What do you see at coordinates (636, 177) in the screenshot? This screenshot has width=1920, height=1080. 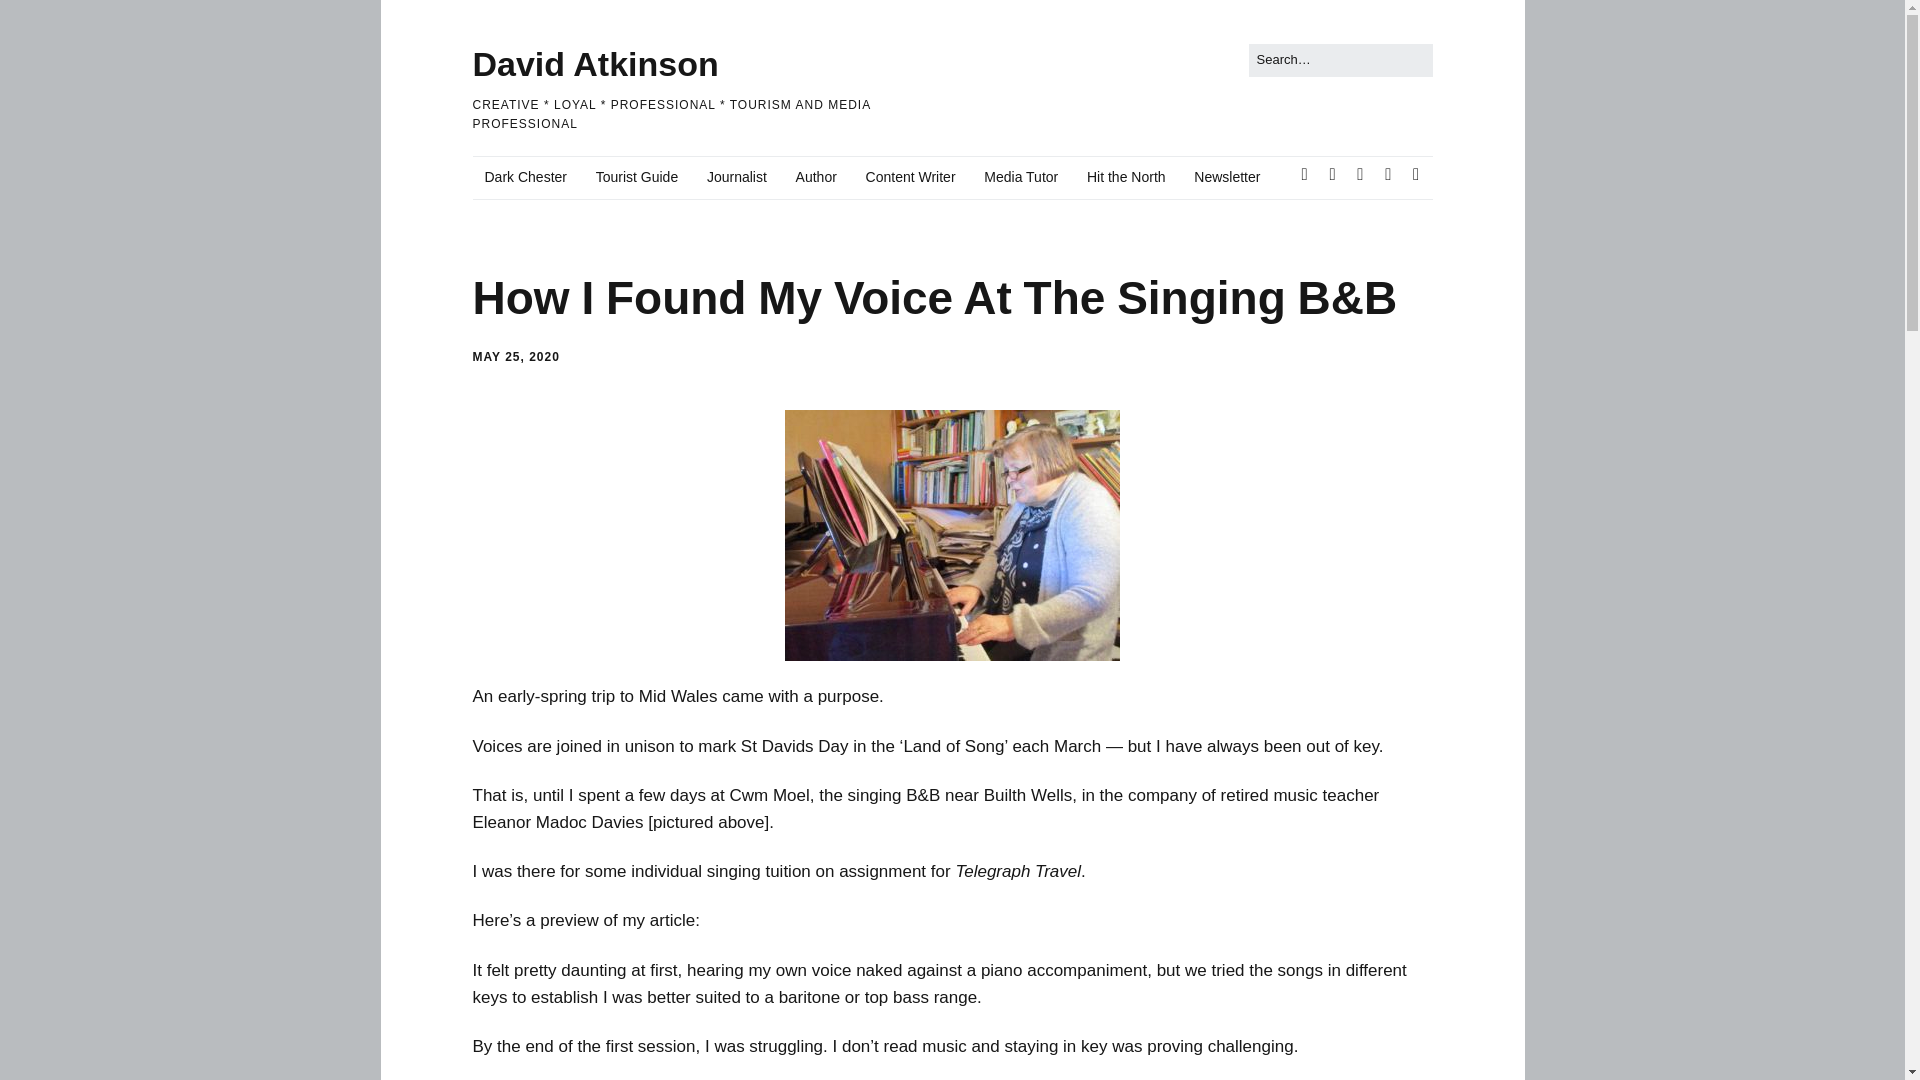 I see `Tourist Guide` at bounding box center [636, 177].